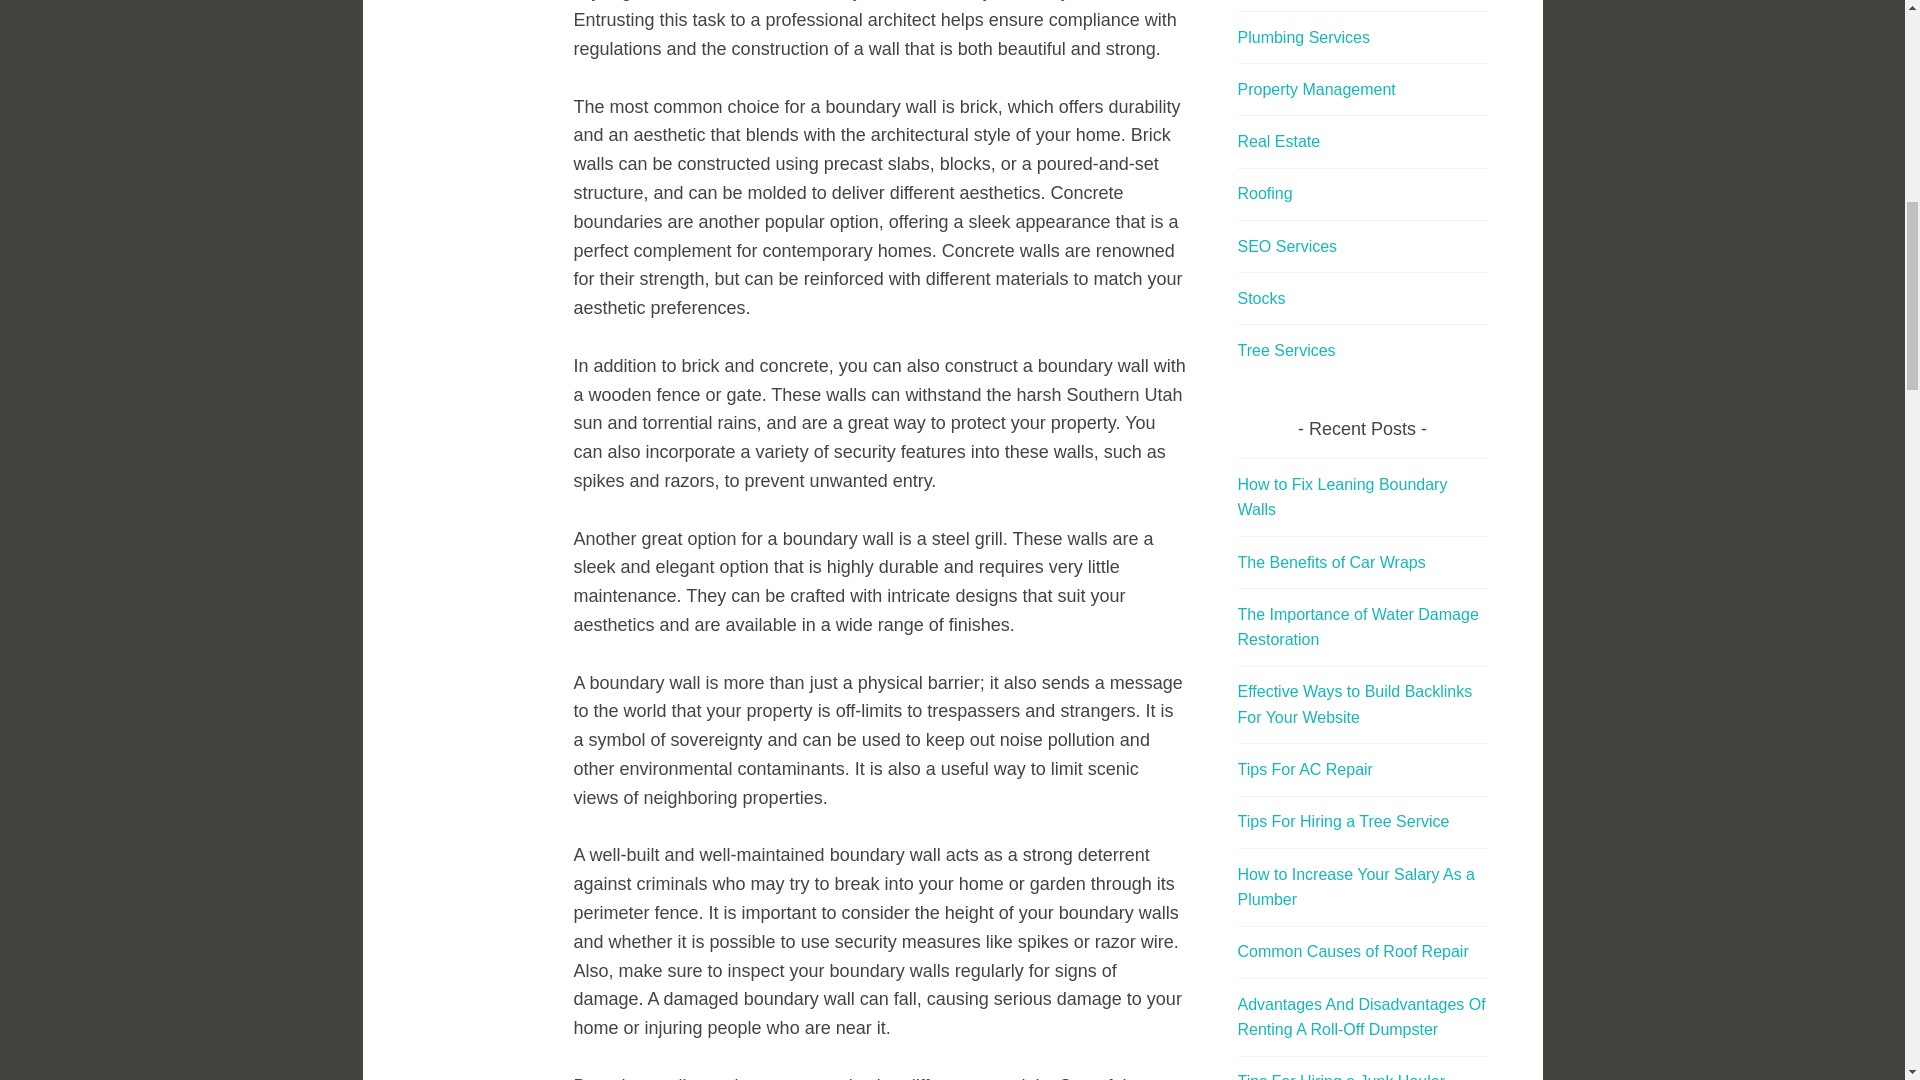  I want to click on Roofing, so click(1265, 192).